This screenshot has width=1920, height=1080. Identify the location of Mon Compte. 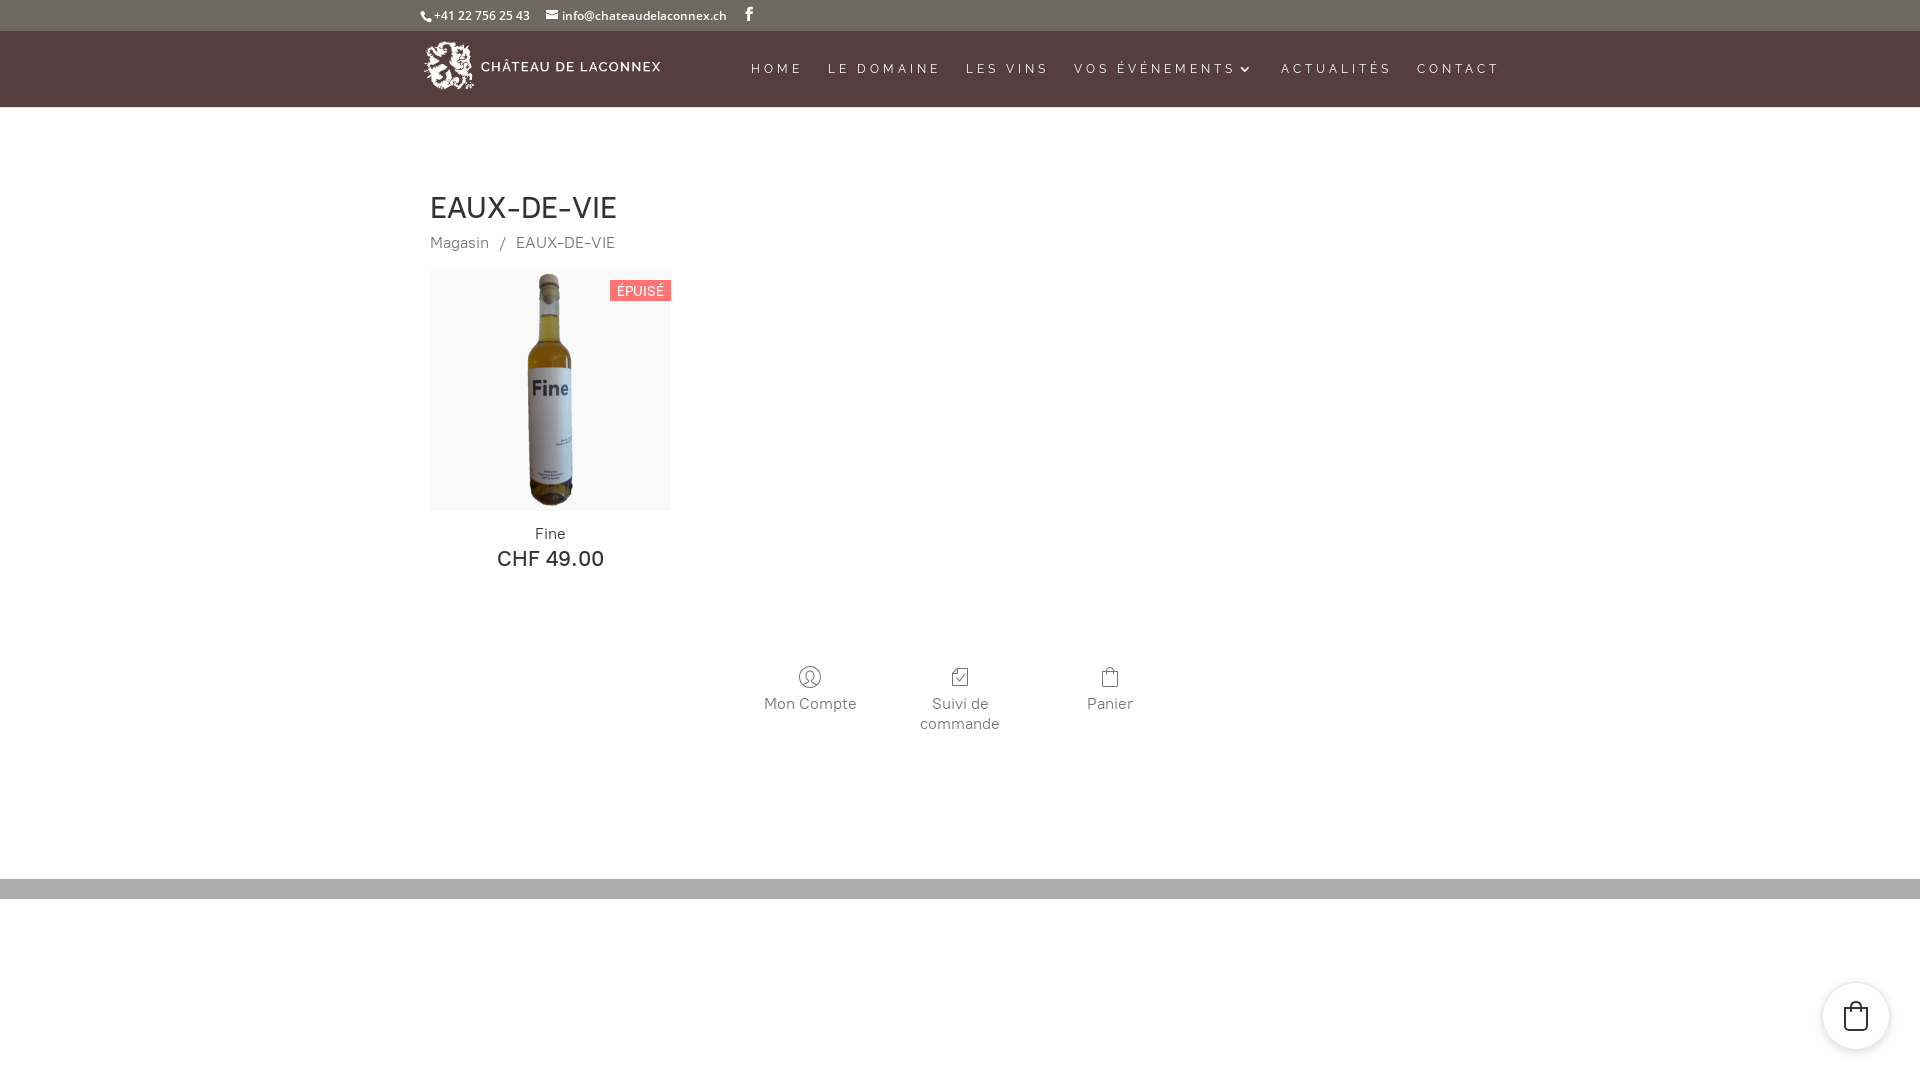
(810, 689).